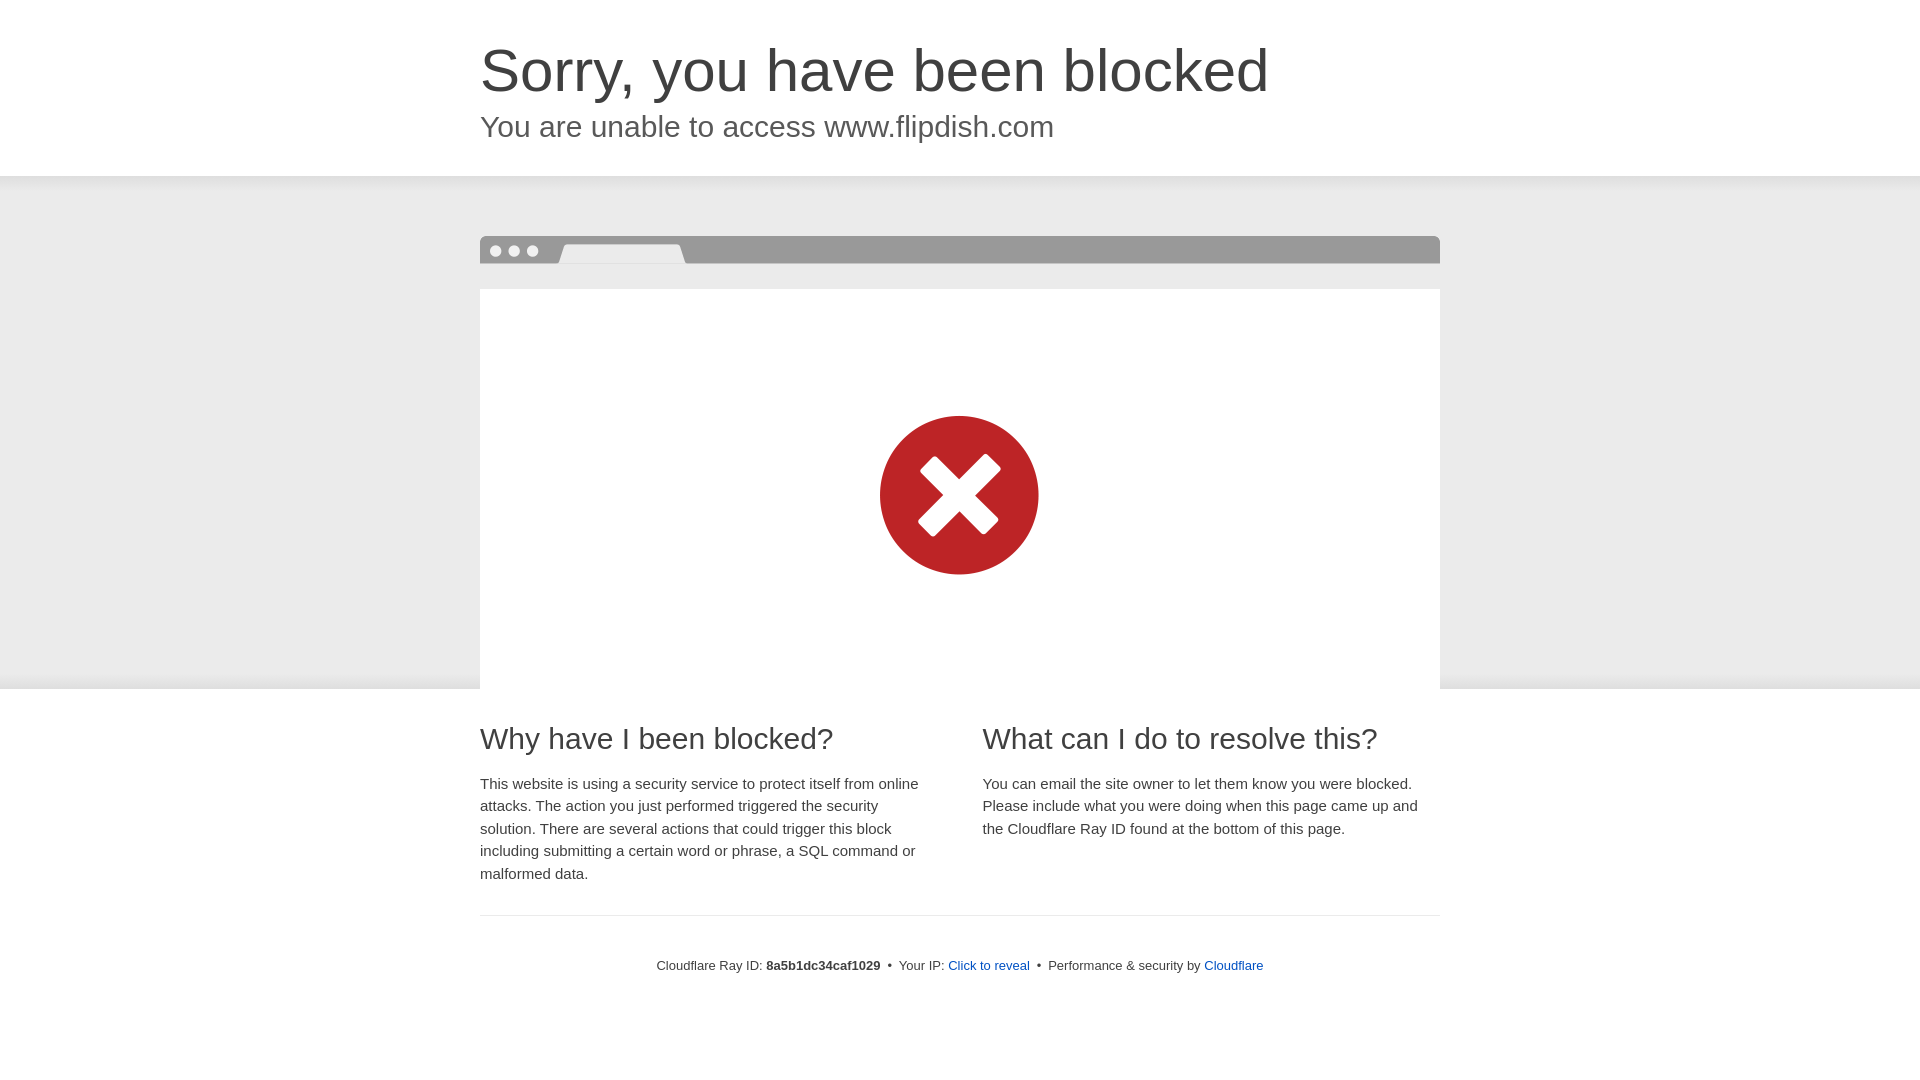 The image size is (1920, 1080). What do you see at coordinates (988, 966) in the screenshot?
I see `Click to reveal` at bounding box center [988, 966].